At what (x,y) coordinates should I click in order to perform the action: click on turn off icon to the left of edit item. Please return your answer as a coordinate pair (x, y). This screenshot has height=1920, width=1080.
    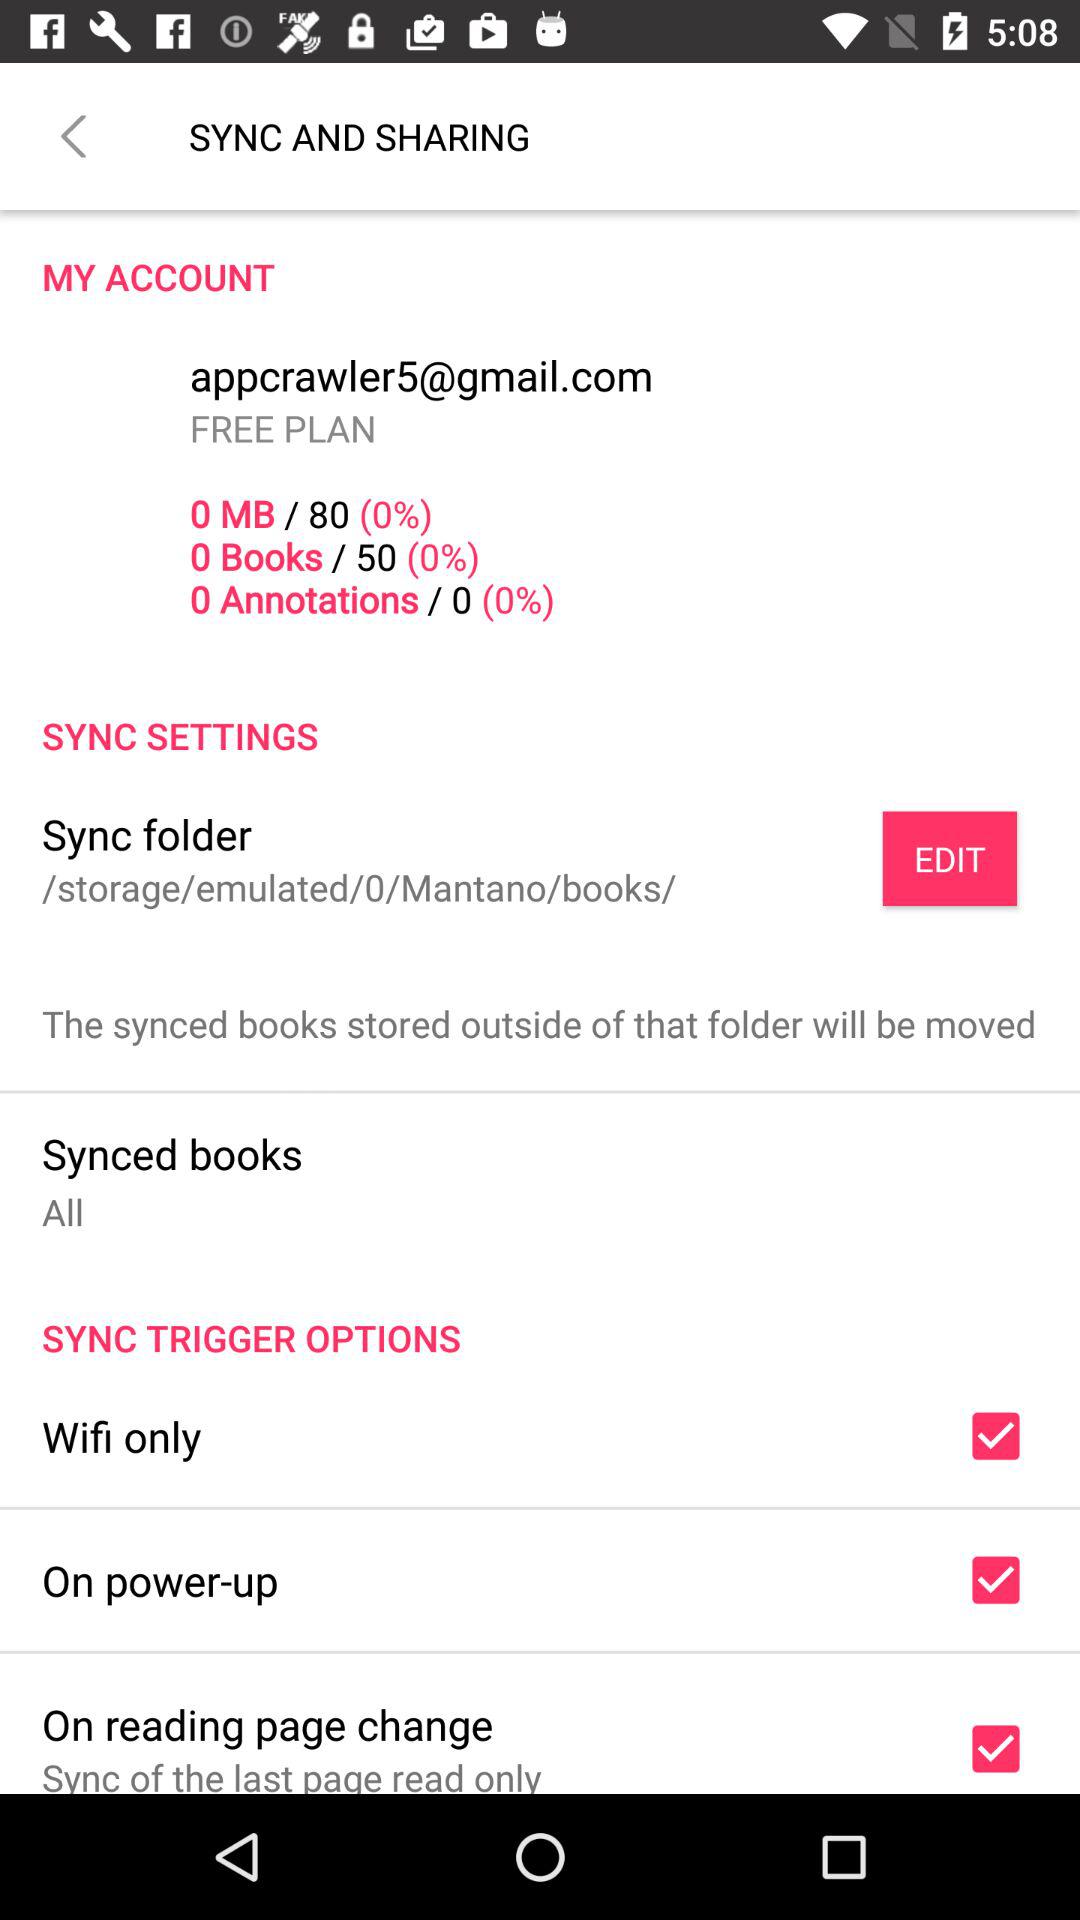
    Looking at the image, I should click on (147, 834).